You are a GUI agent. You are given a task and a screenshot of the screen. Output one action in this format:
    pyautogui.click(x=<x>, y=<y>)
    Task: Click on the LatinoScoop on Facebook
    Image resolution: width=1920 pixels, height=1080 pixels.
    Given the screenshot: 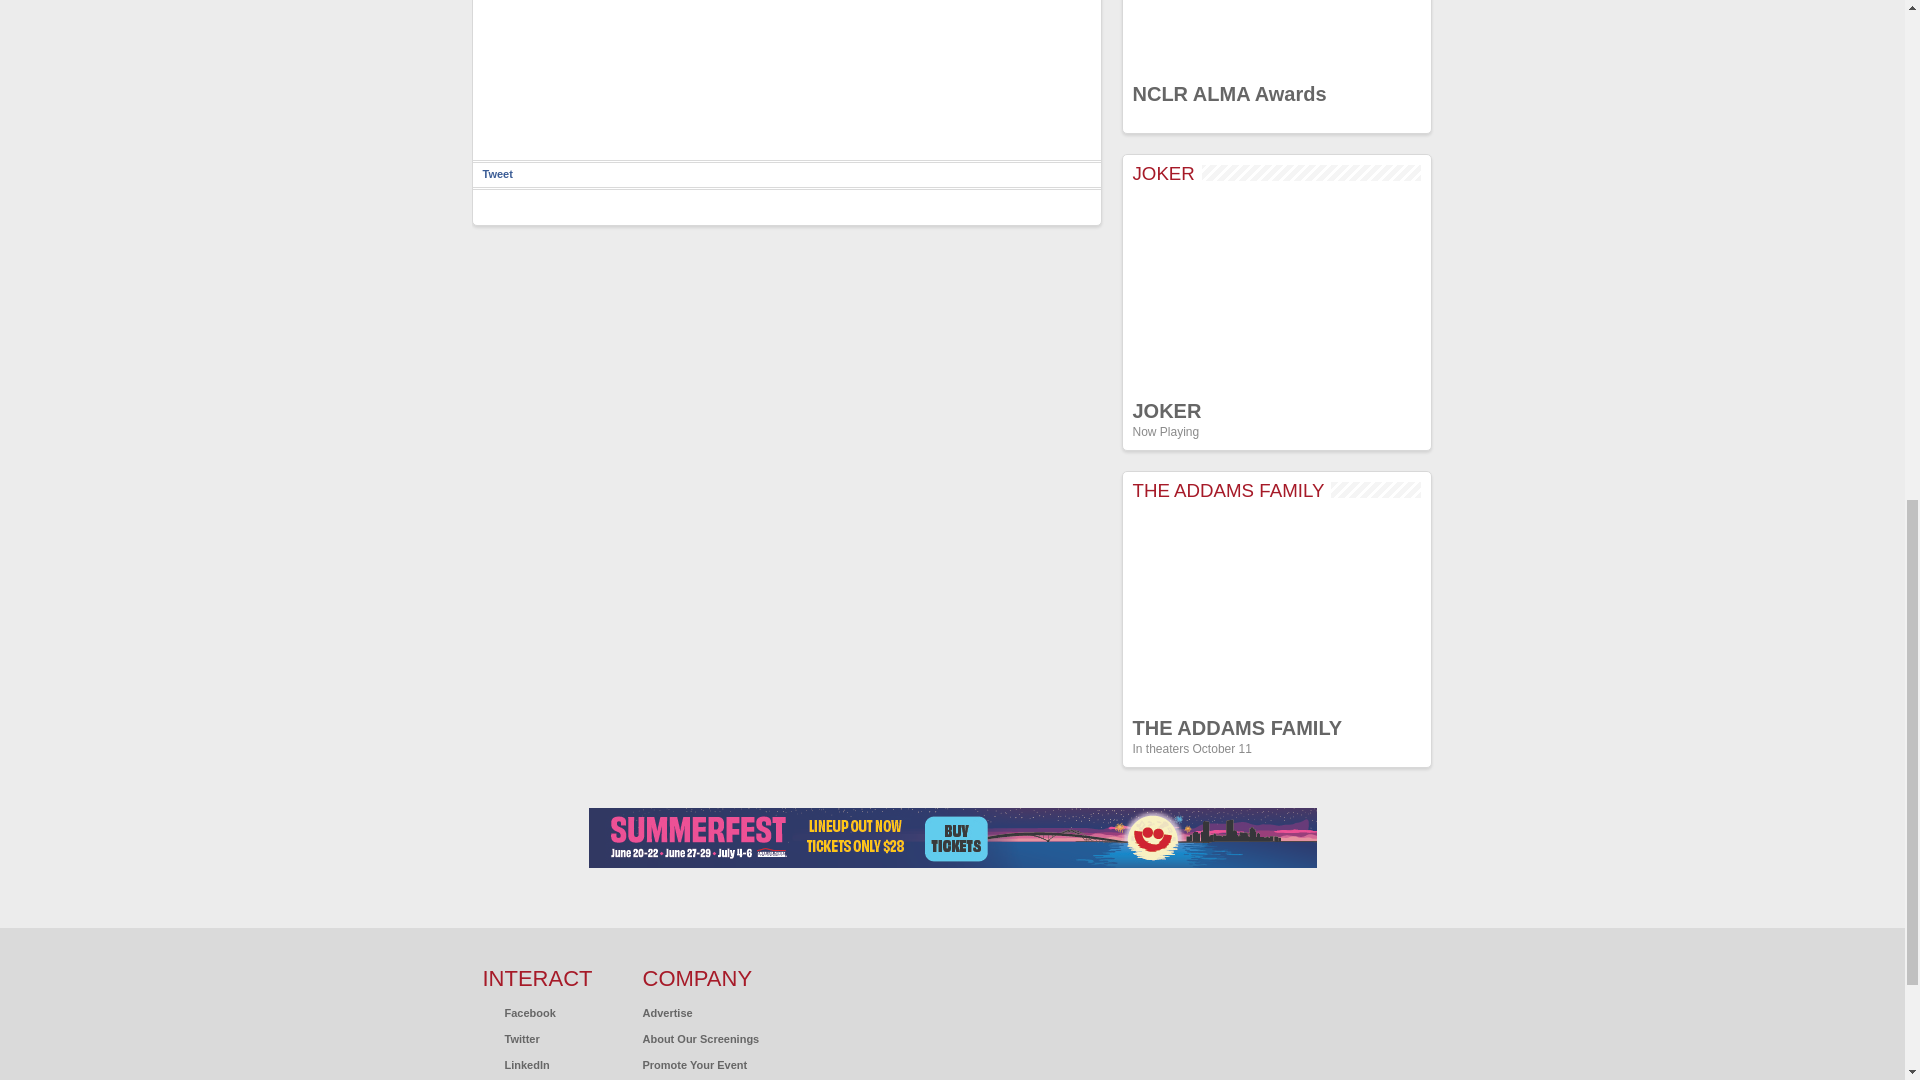 What is the action you would take?
    pyautogui.click(x=518, y=1012)
    